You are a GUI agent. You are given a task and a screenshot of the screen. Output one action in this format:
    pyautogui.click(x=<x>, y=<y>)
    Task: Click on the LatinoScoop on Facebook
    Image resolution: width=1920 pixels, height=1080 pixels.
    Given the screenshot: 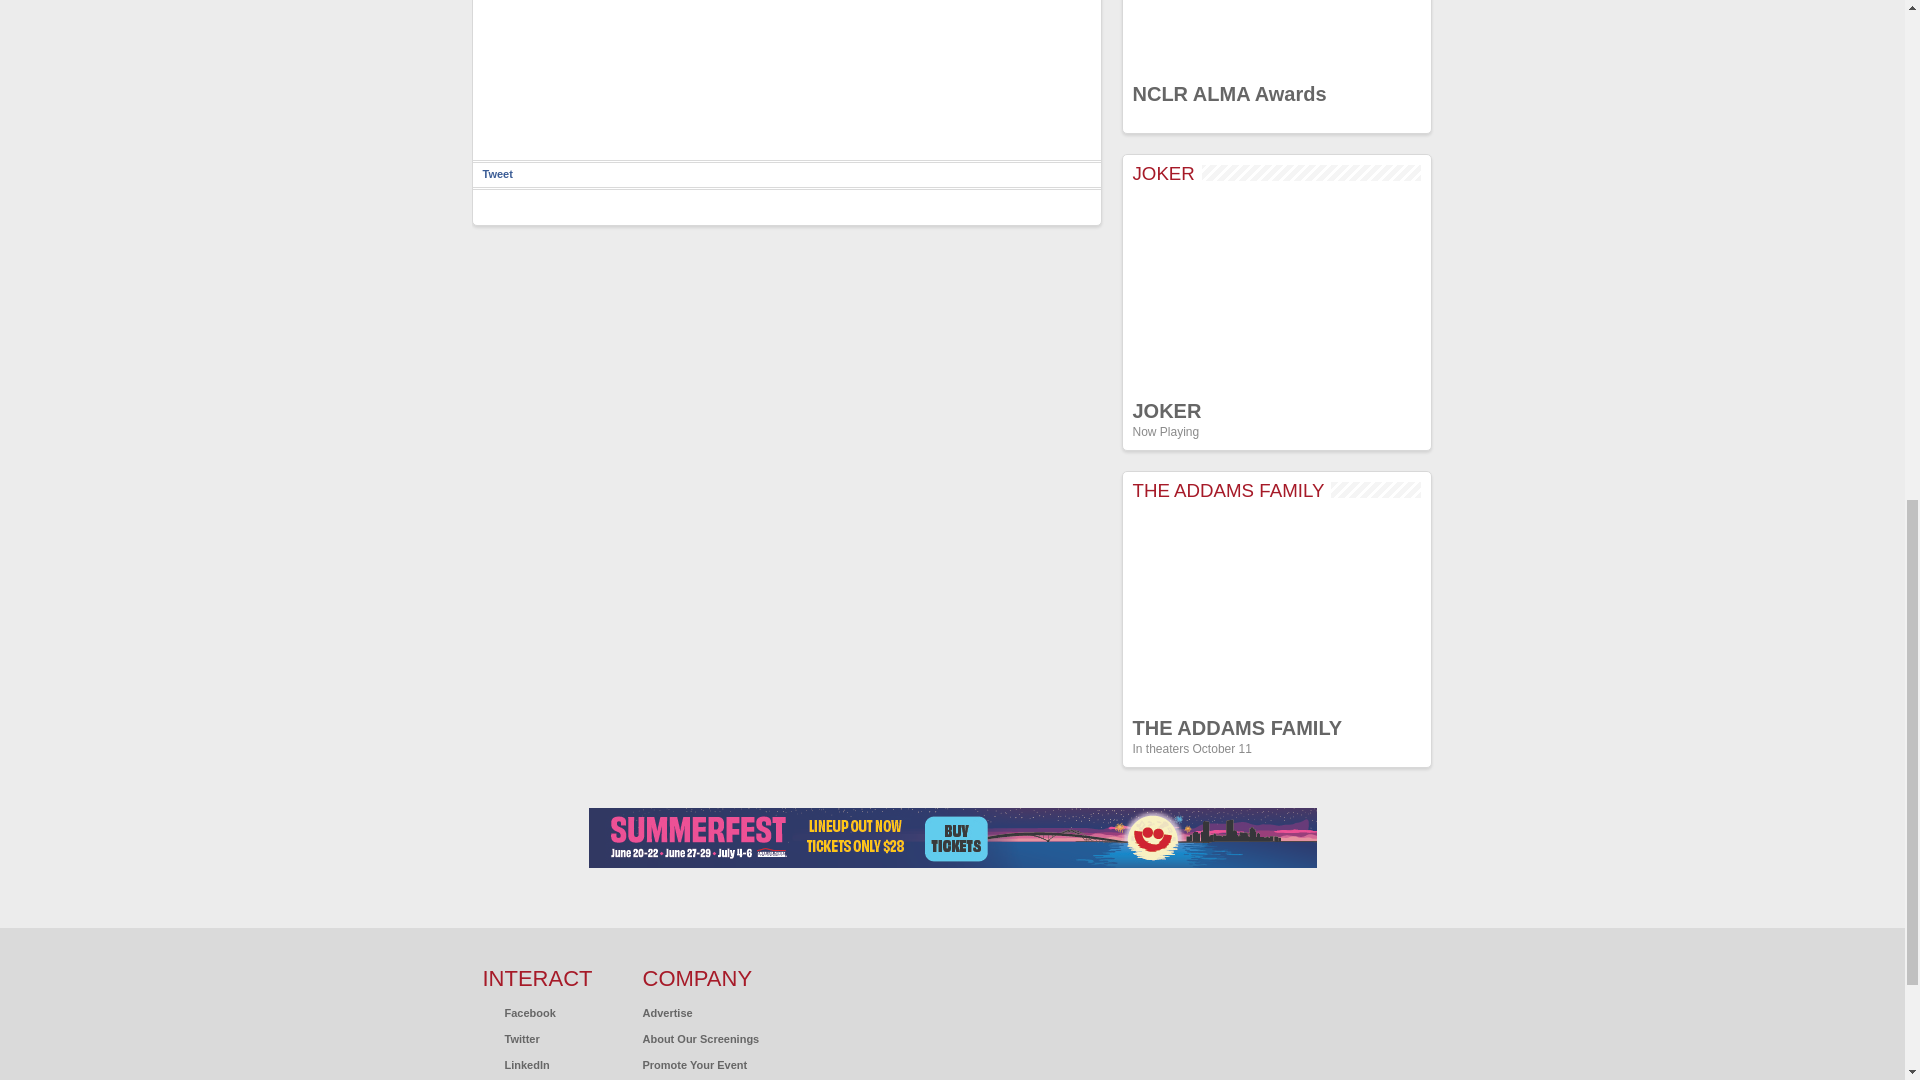 What is the action you would take?
    pyautogui.click(x=518, y=1012)
    